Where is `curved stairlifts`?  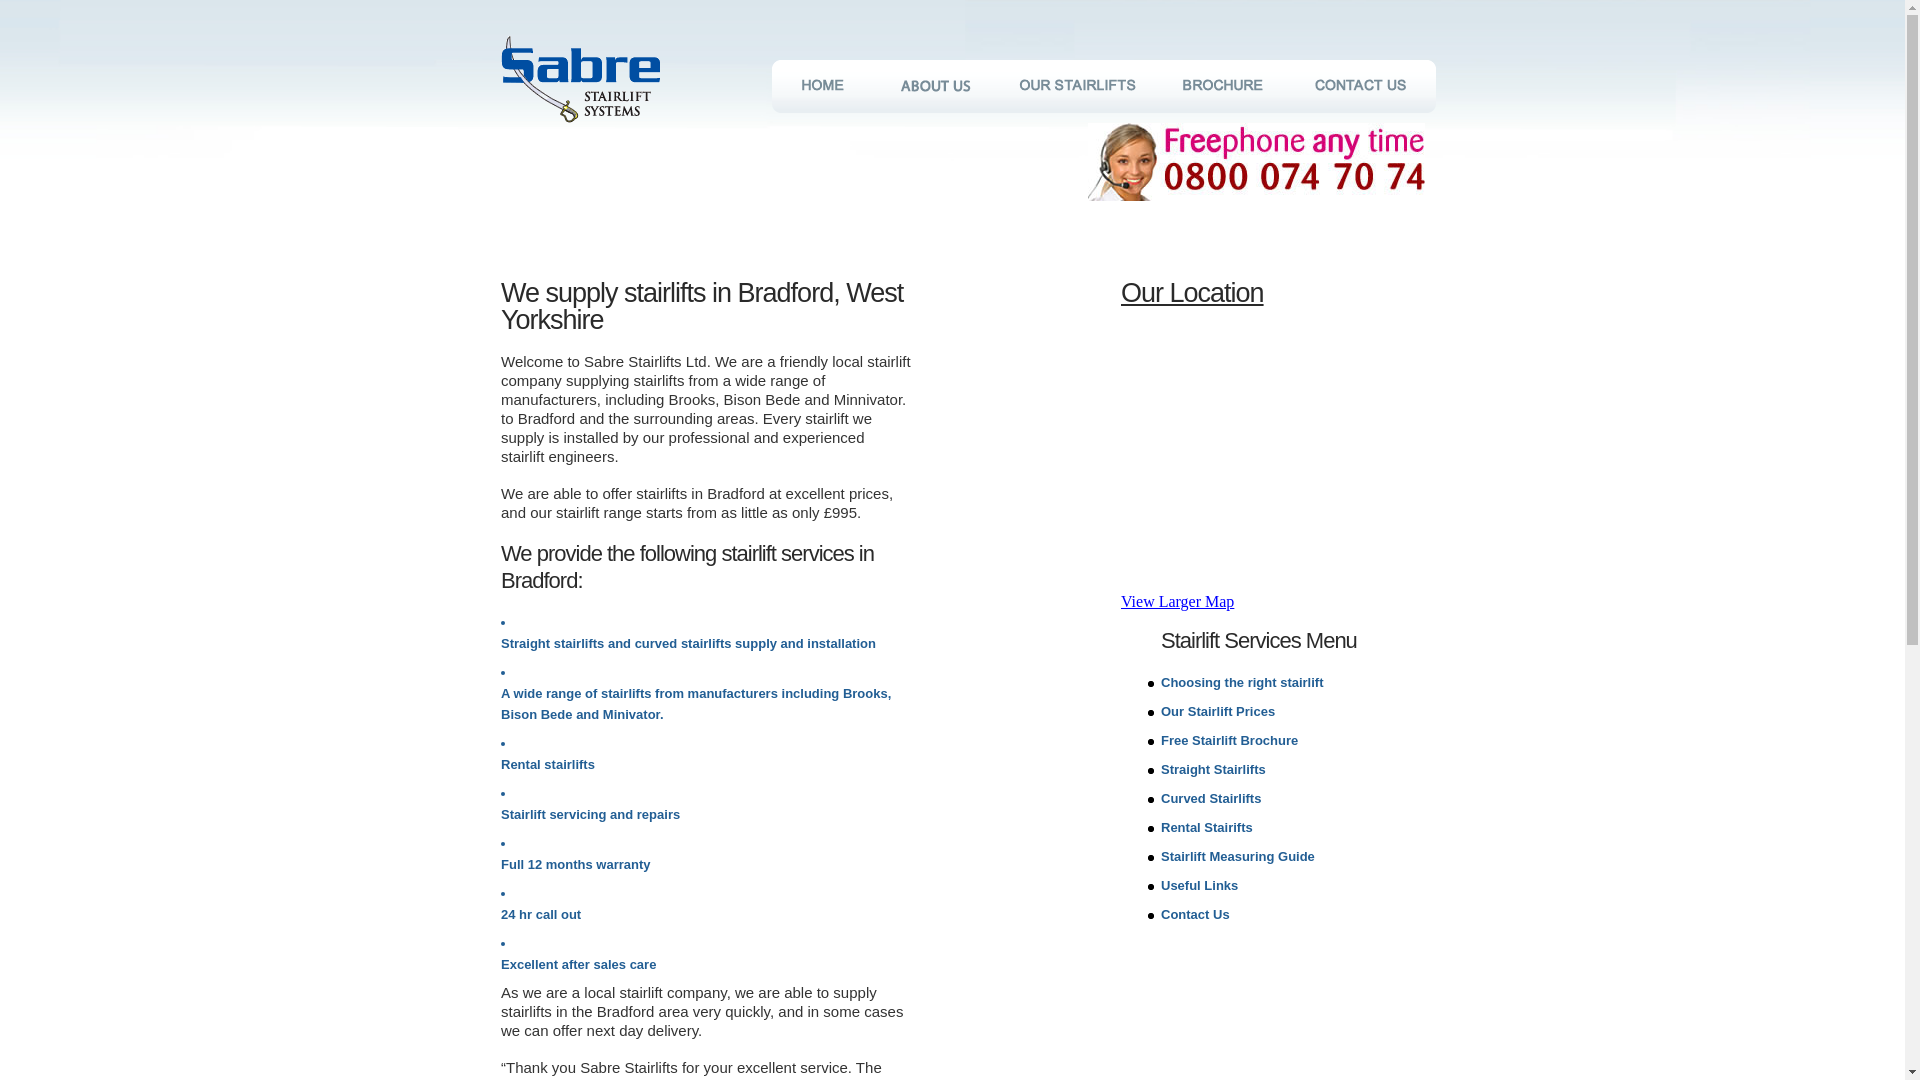
curved stairlifts is located at coordinates (683, 644).